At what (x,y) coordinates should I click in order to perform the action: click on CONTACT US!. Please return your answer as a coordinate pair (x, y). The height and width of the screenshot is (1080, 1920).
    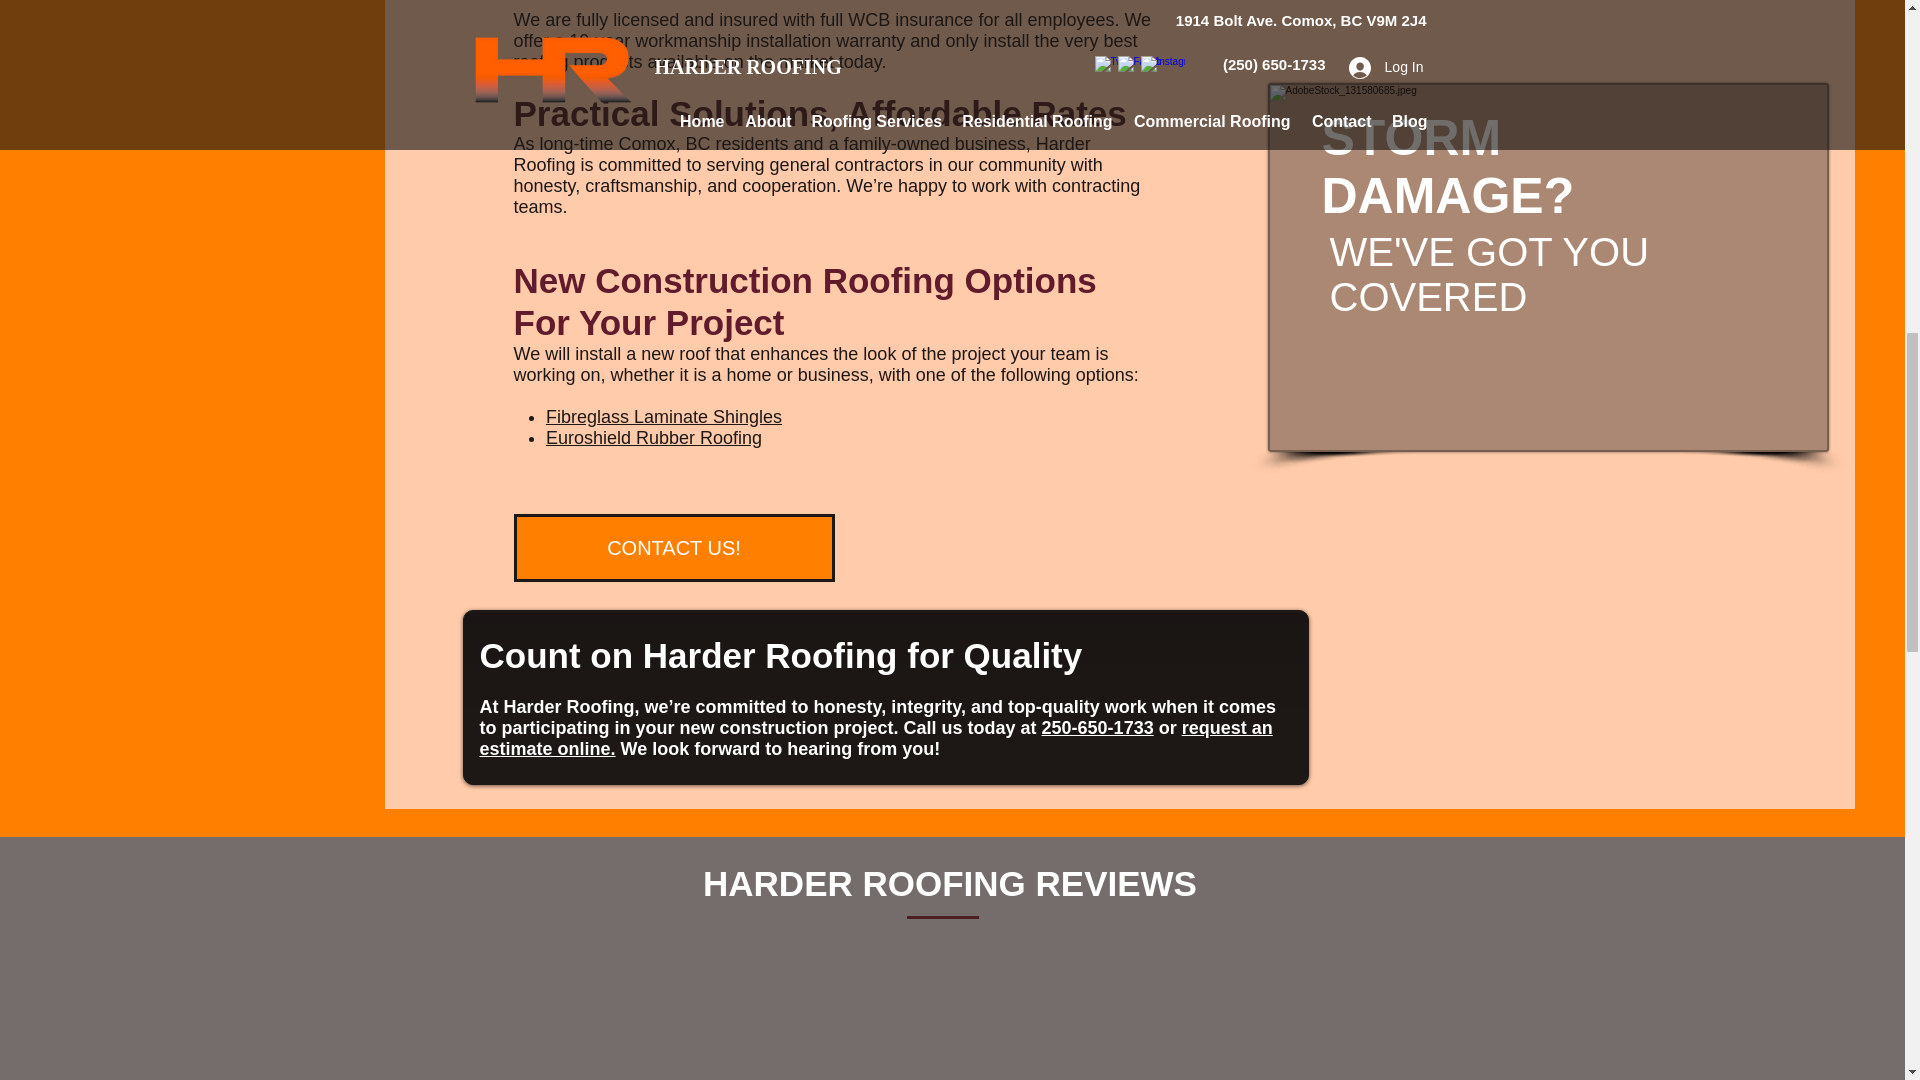
    Looking at the image, I should click on (674, 548).